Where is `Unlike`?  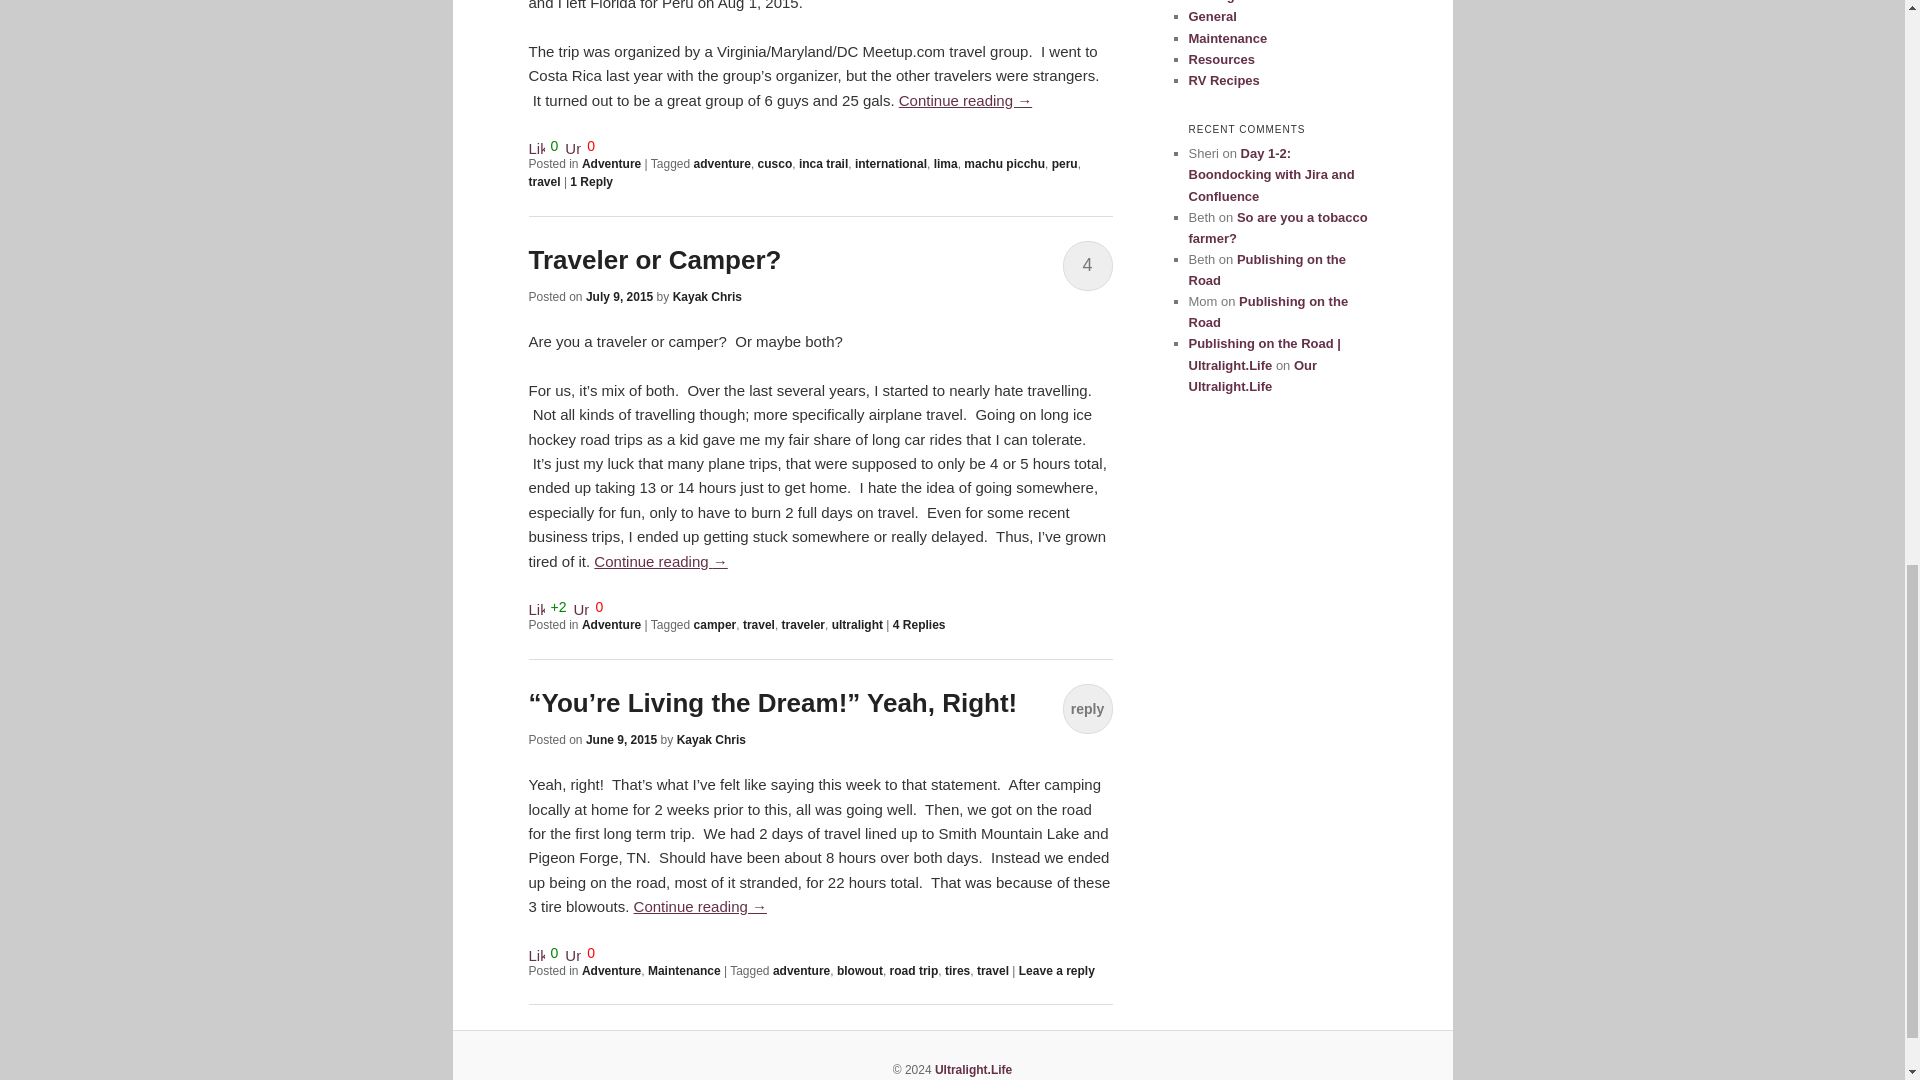
Unlike is located at coordinates (572, 952).